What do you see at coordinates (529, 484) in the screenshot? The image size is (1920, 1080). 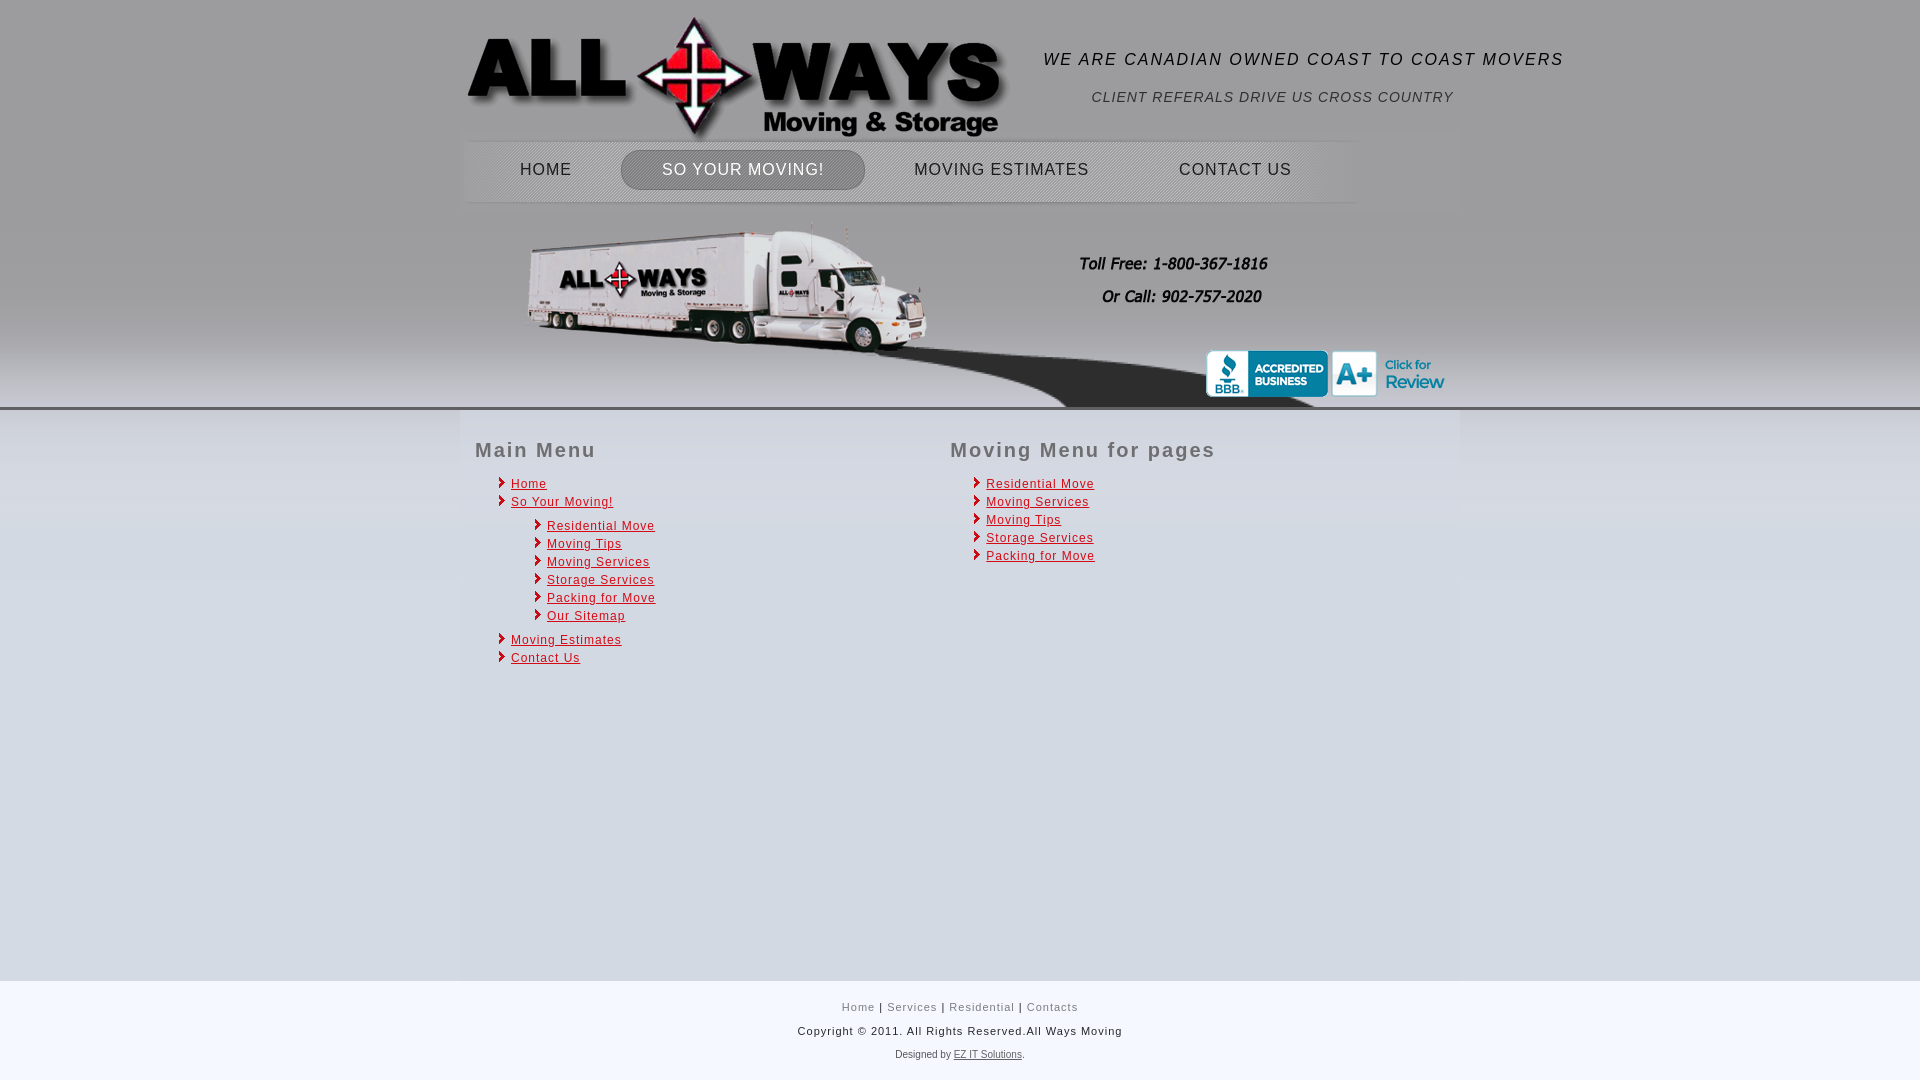 I see `Home` at bounding box center [529, 484].